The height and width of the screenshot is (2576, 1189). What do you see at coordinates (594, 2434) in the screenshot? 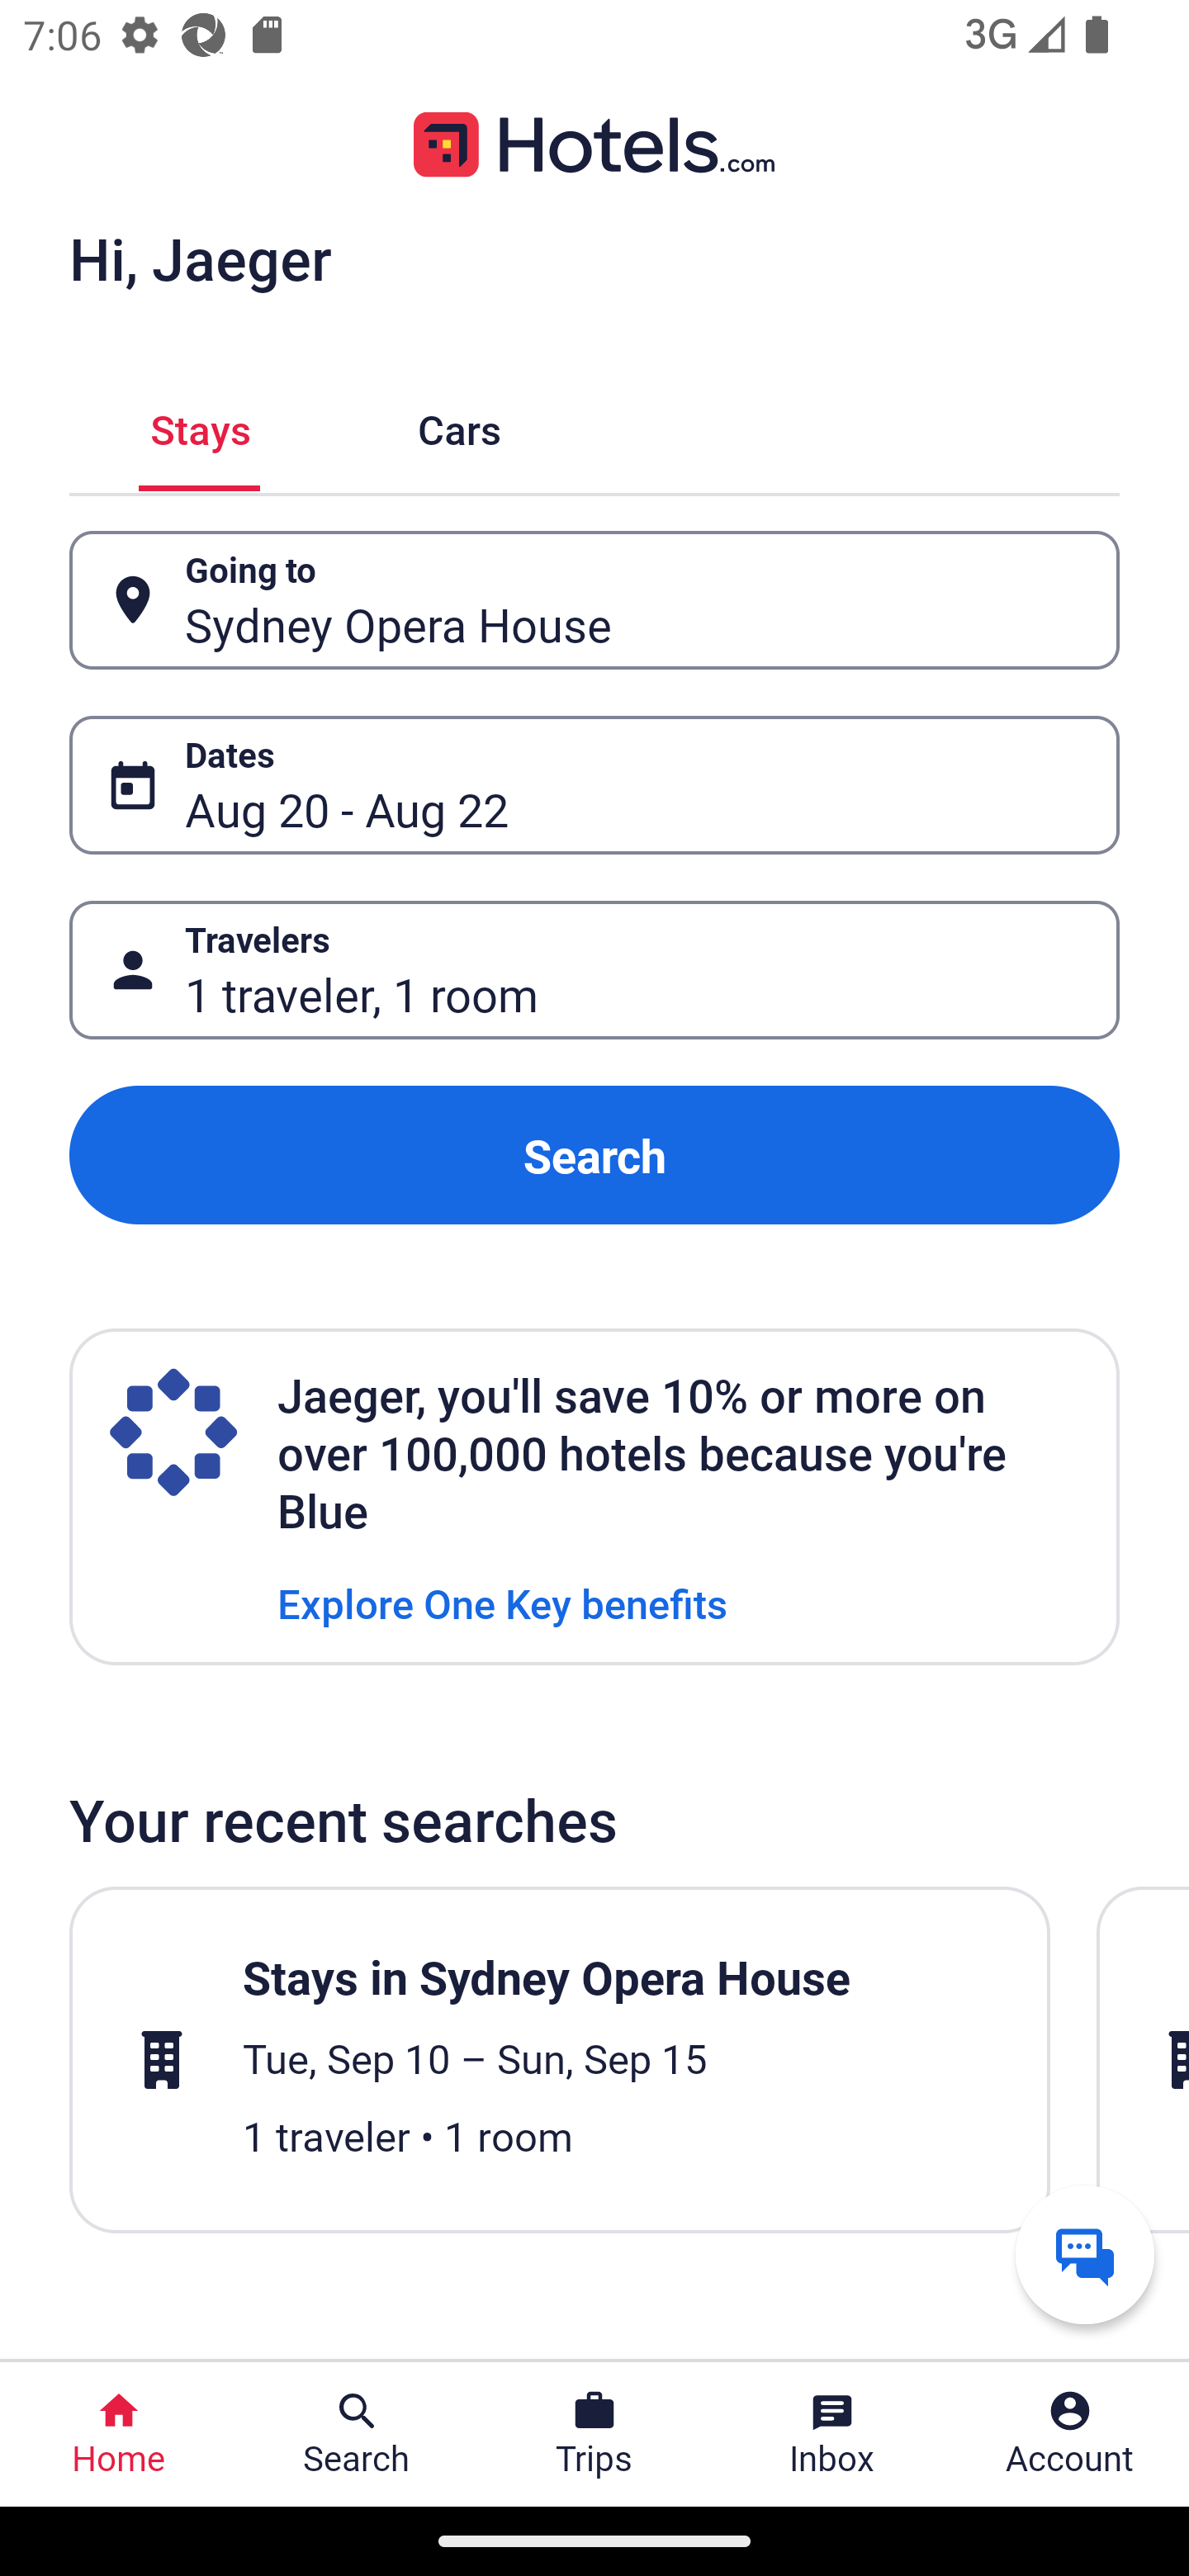
I see `Trips Trips Button` at bounding box center [594, 2434].